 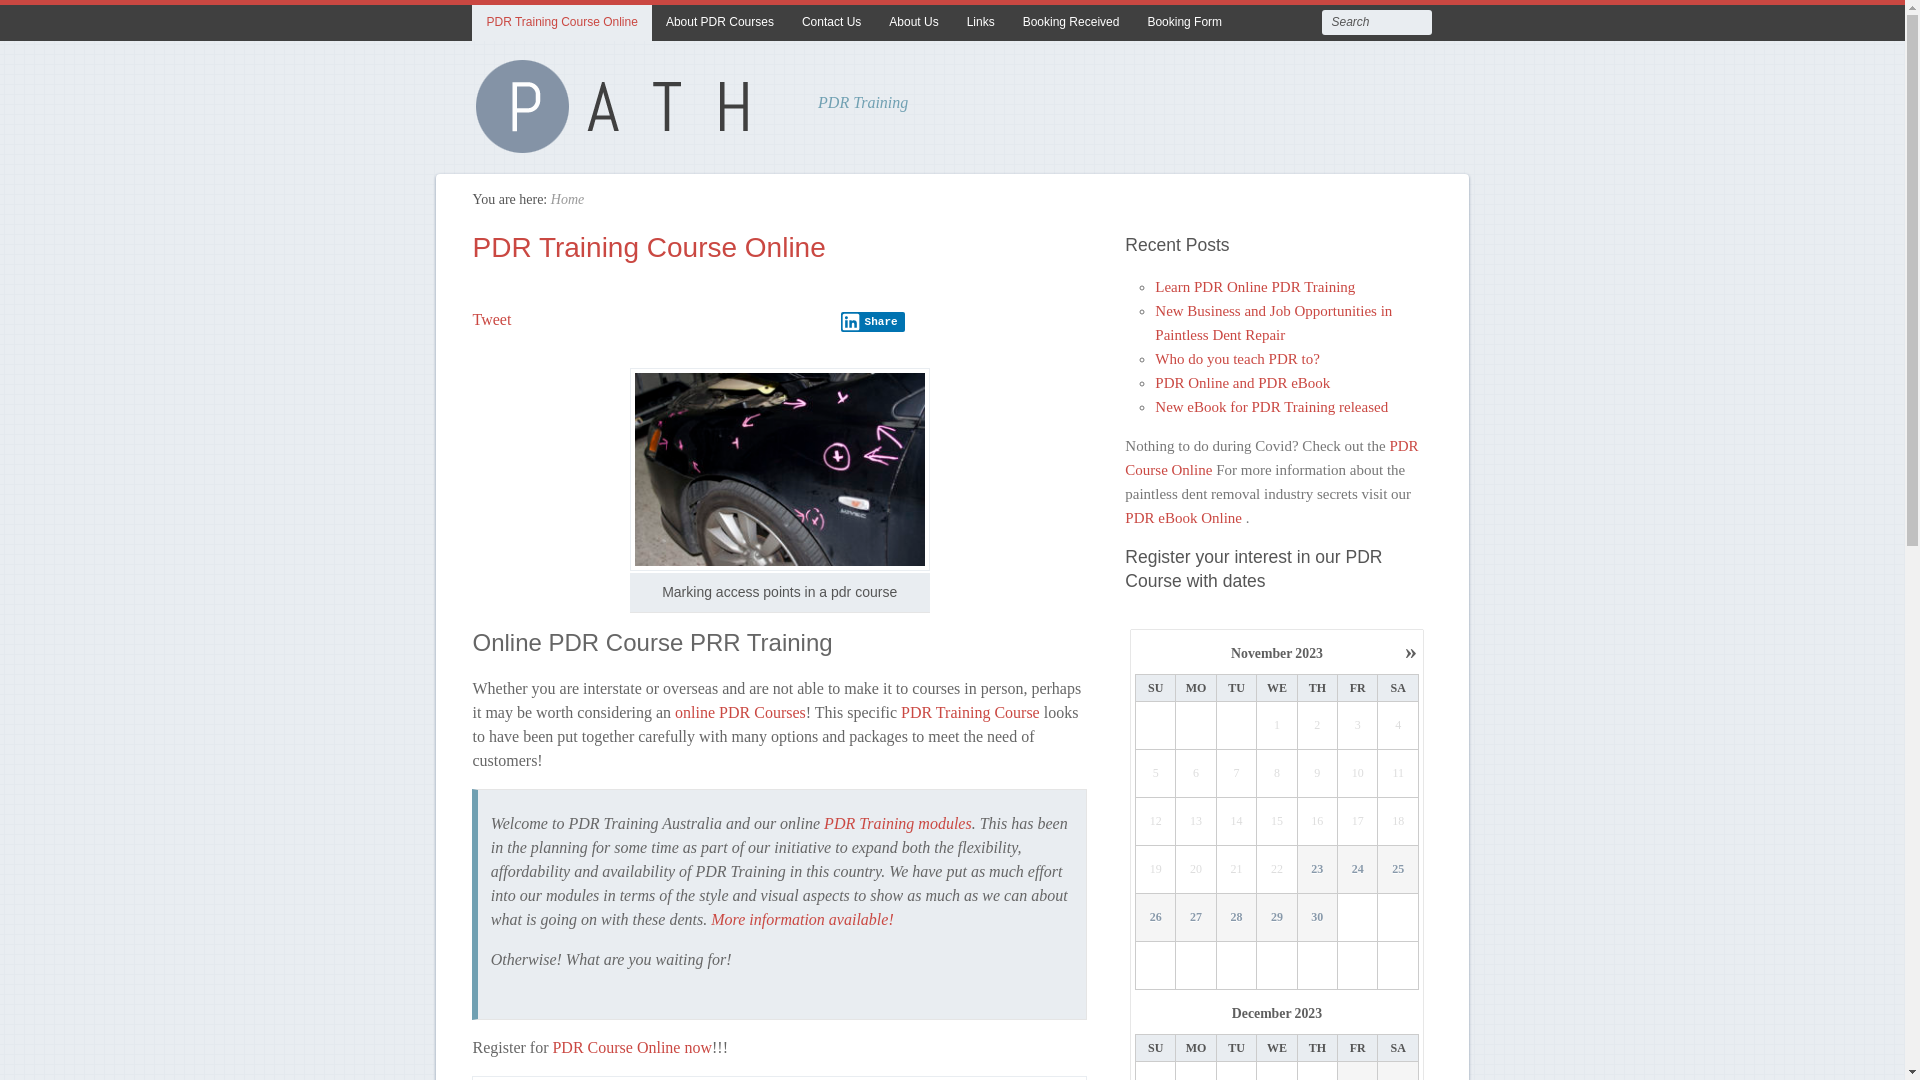 What do you see at coordinates (632, 1046) in the screenshot?
I see `PDR Course Online now` at bounding box center [632, 1046].